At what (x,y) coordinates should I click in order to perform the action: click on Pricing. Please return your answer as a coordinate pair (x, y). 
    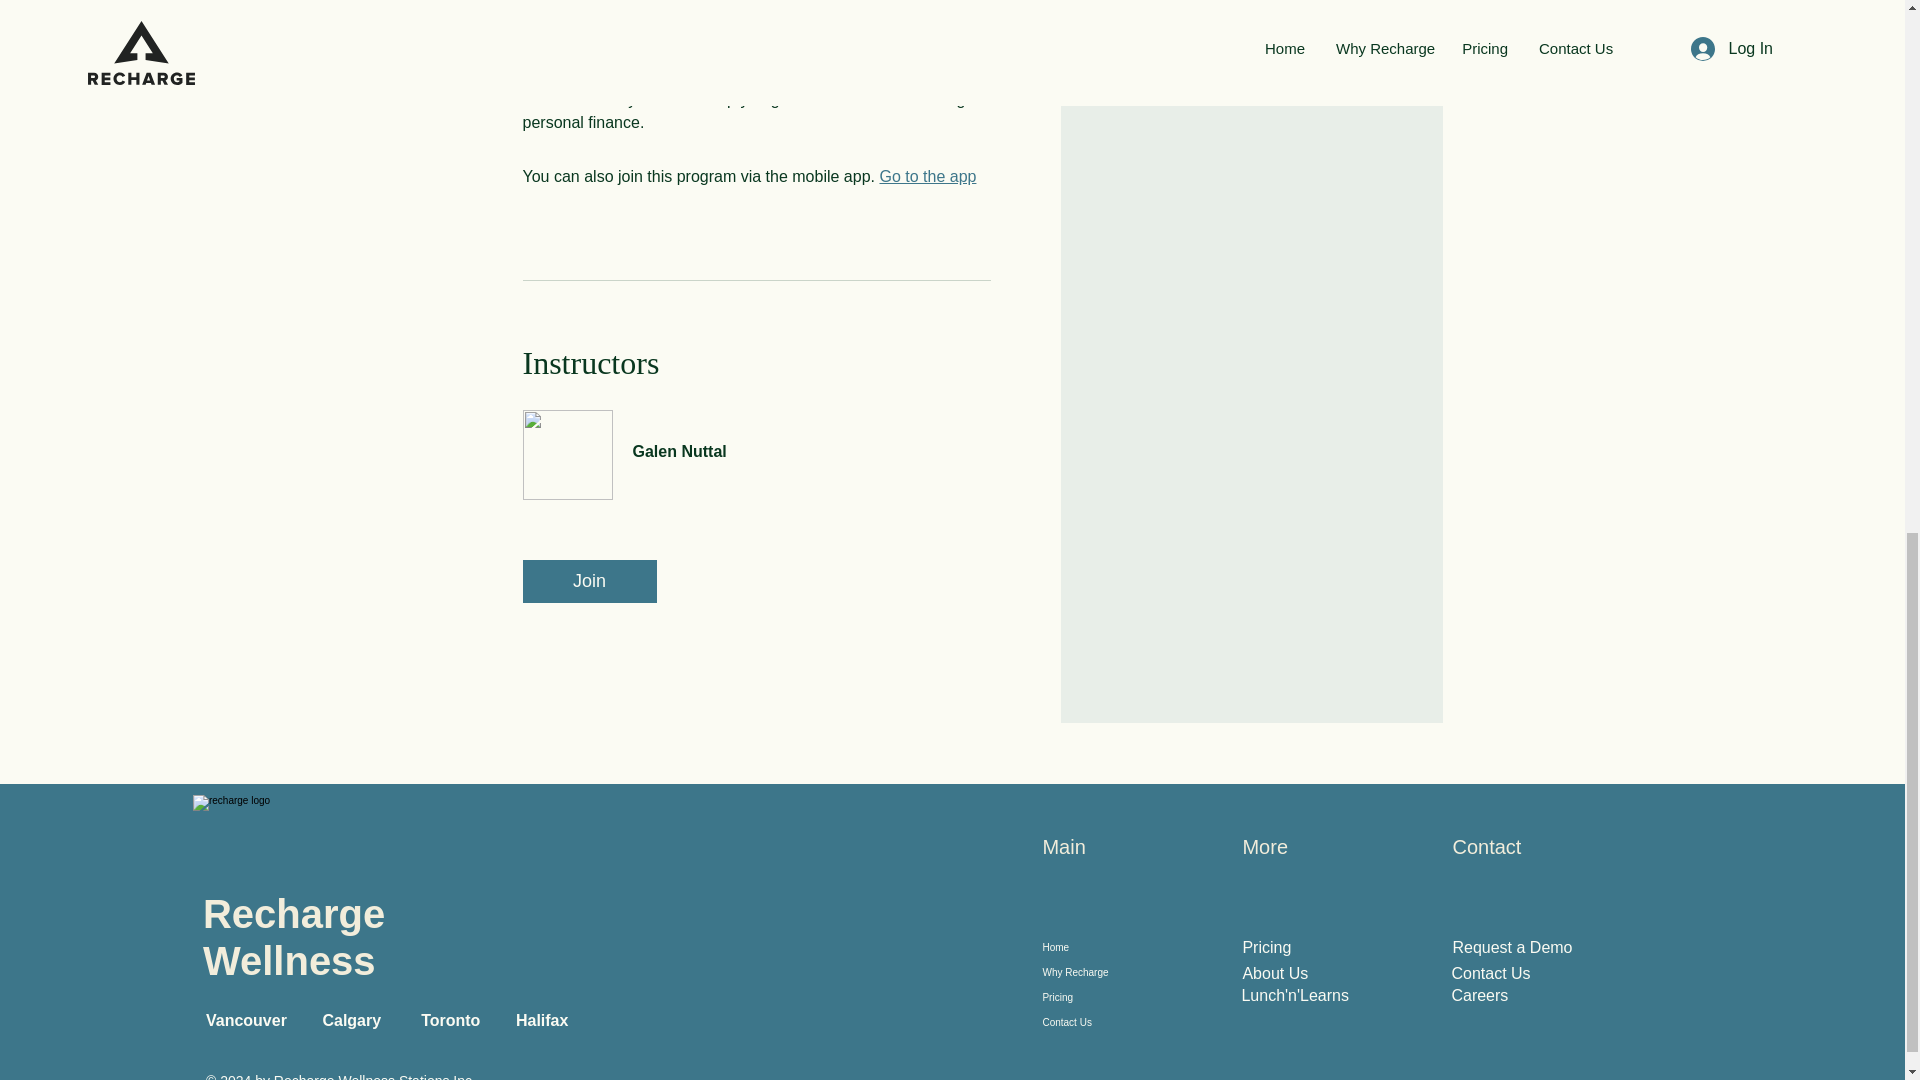
    Looking at the image, I should click on (1266, 946).